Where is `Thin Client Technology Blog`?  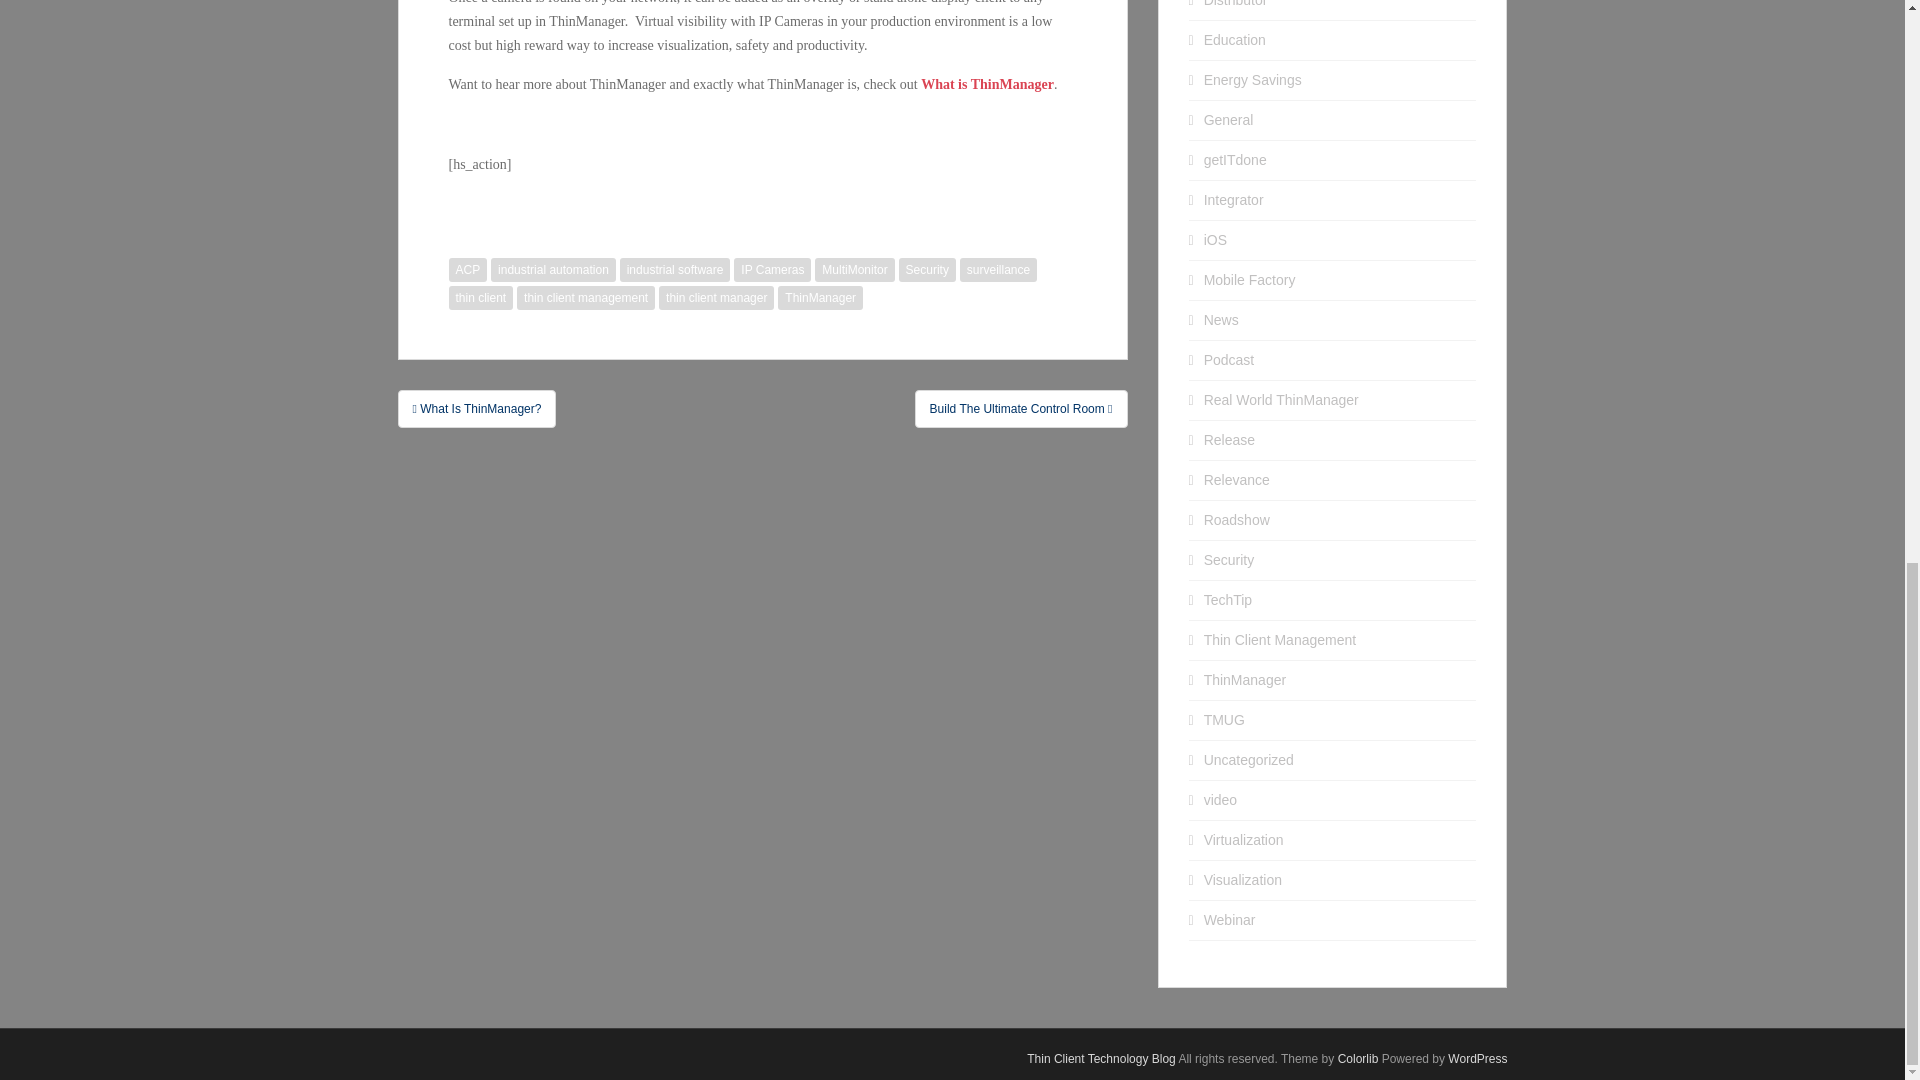
Thin Client Technology Blog is located at coordinates (1101, 1058).